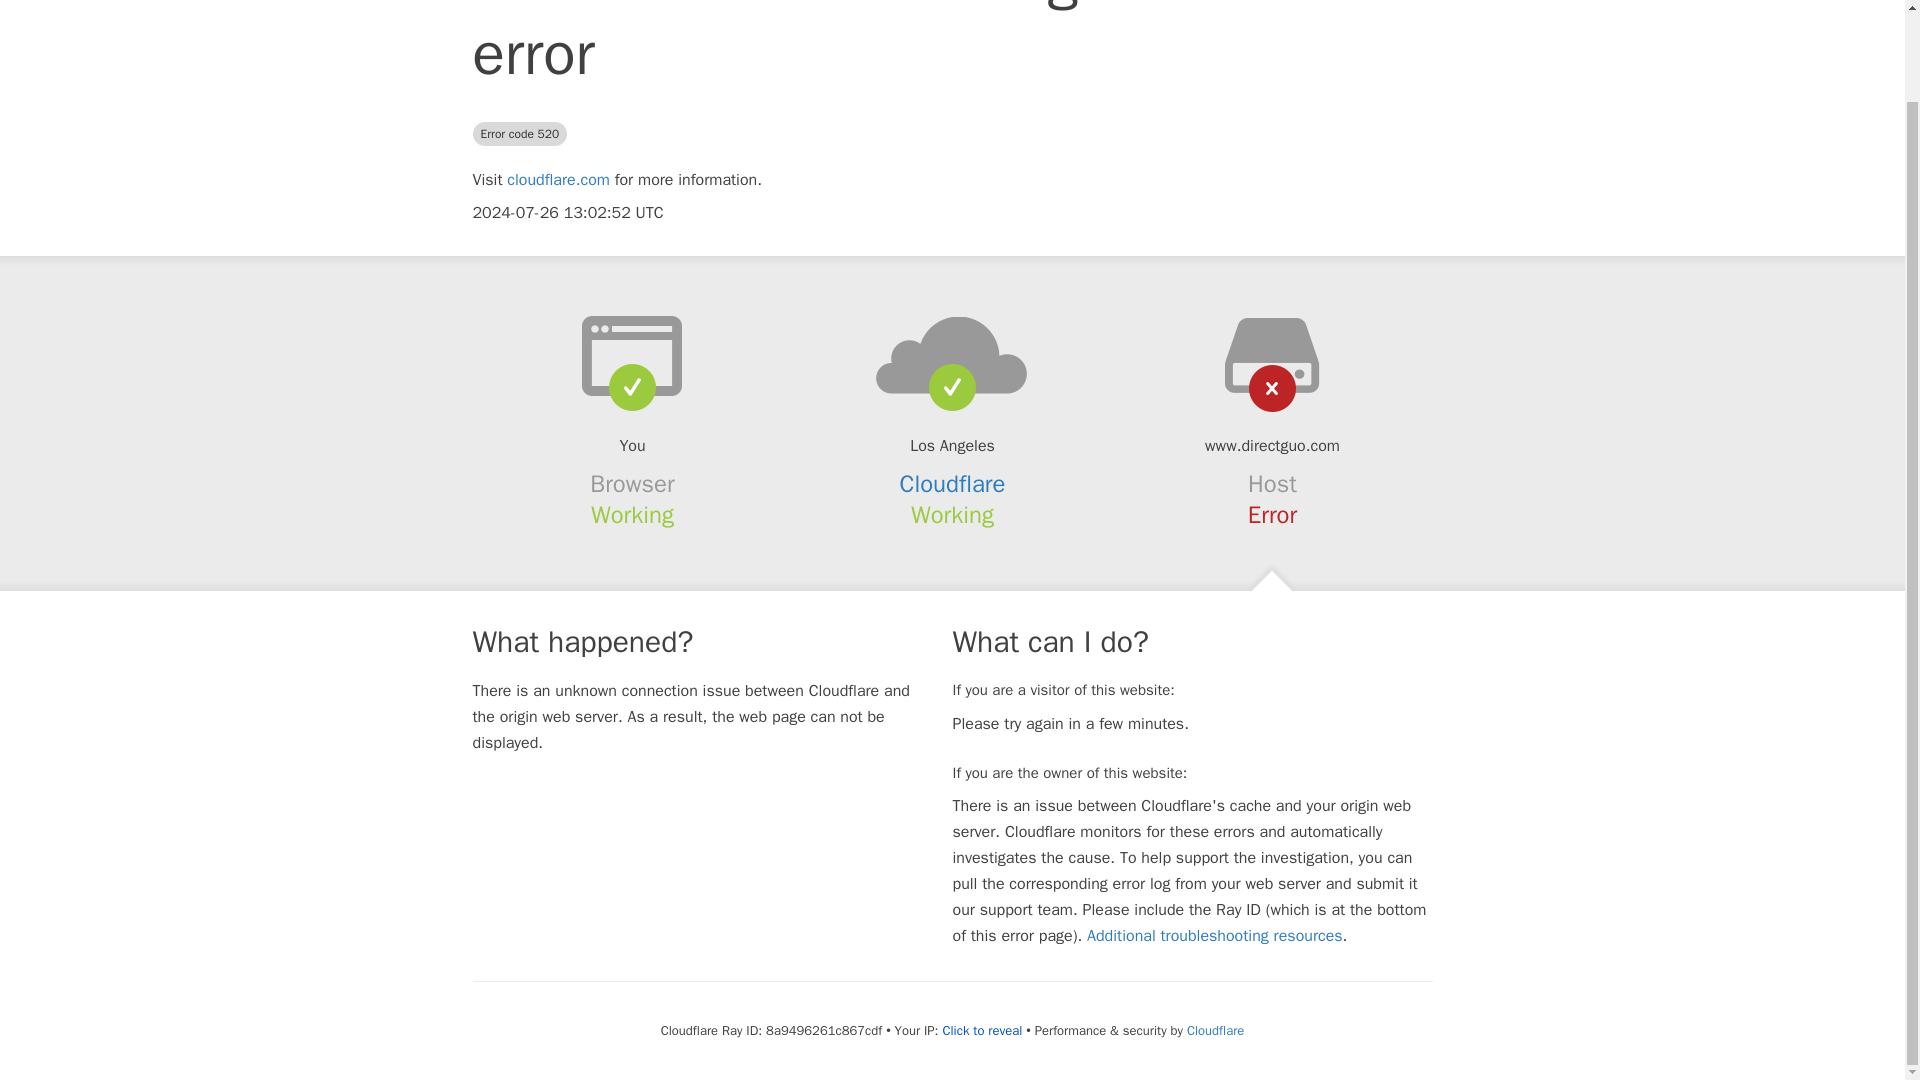 This screenshot has height=1080, width=1920. What do you see at coordinates (982, 1030) in the screenshot?
I see `Click to reveal` at bounding box center [982, 1030].